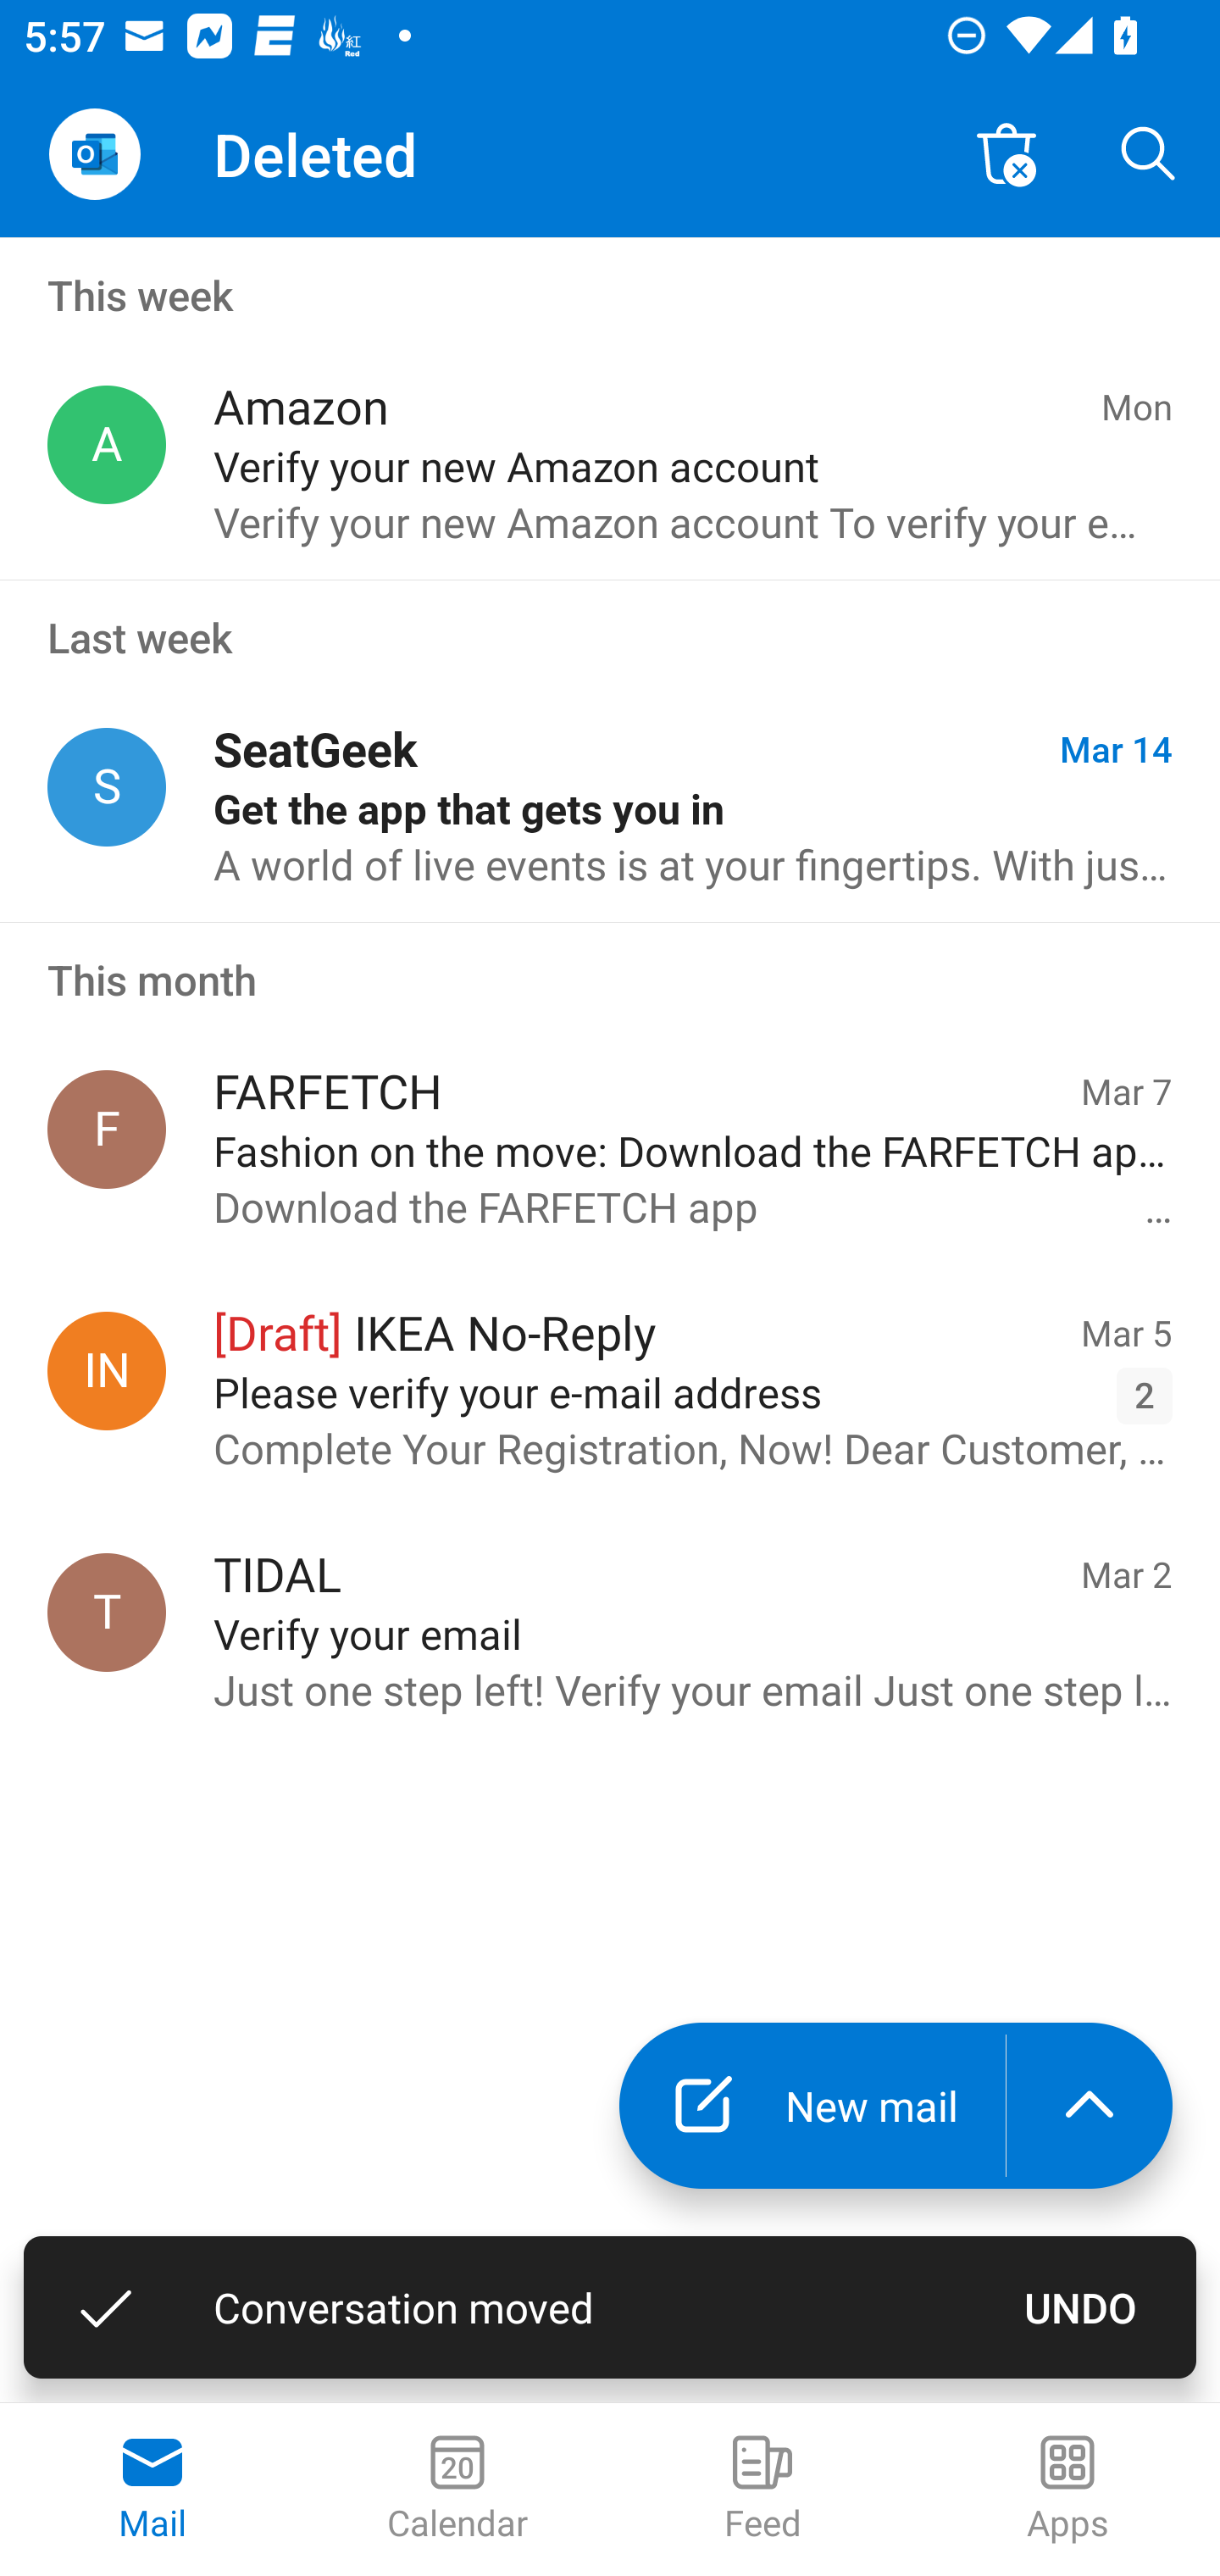  What do you see at coordinates (107, 1129) in the screenshot?
I see `FARFETCH, farfetch@email.farfetch.com` at bounding box center [107, 1129].